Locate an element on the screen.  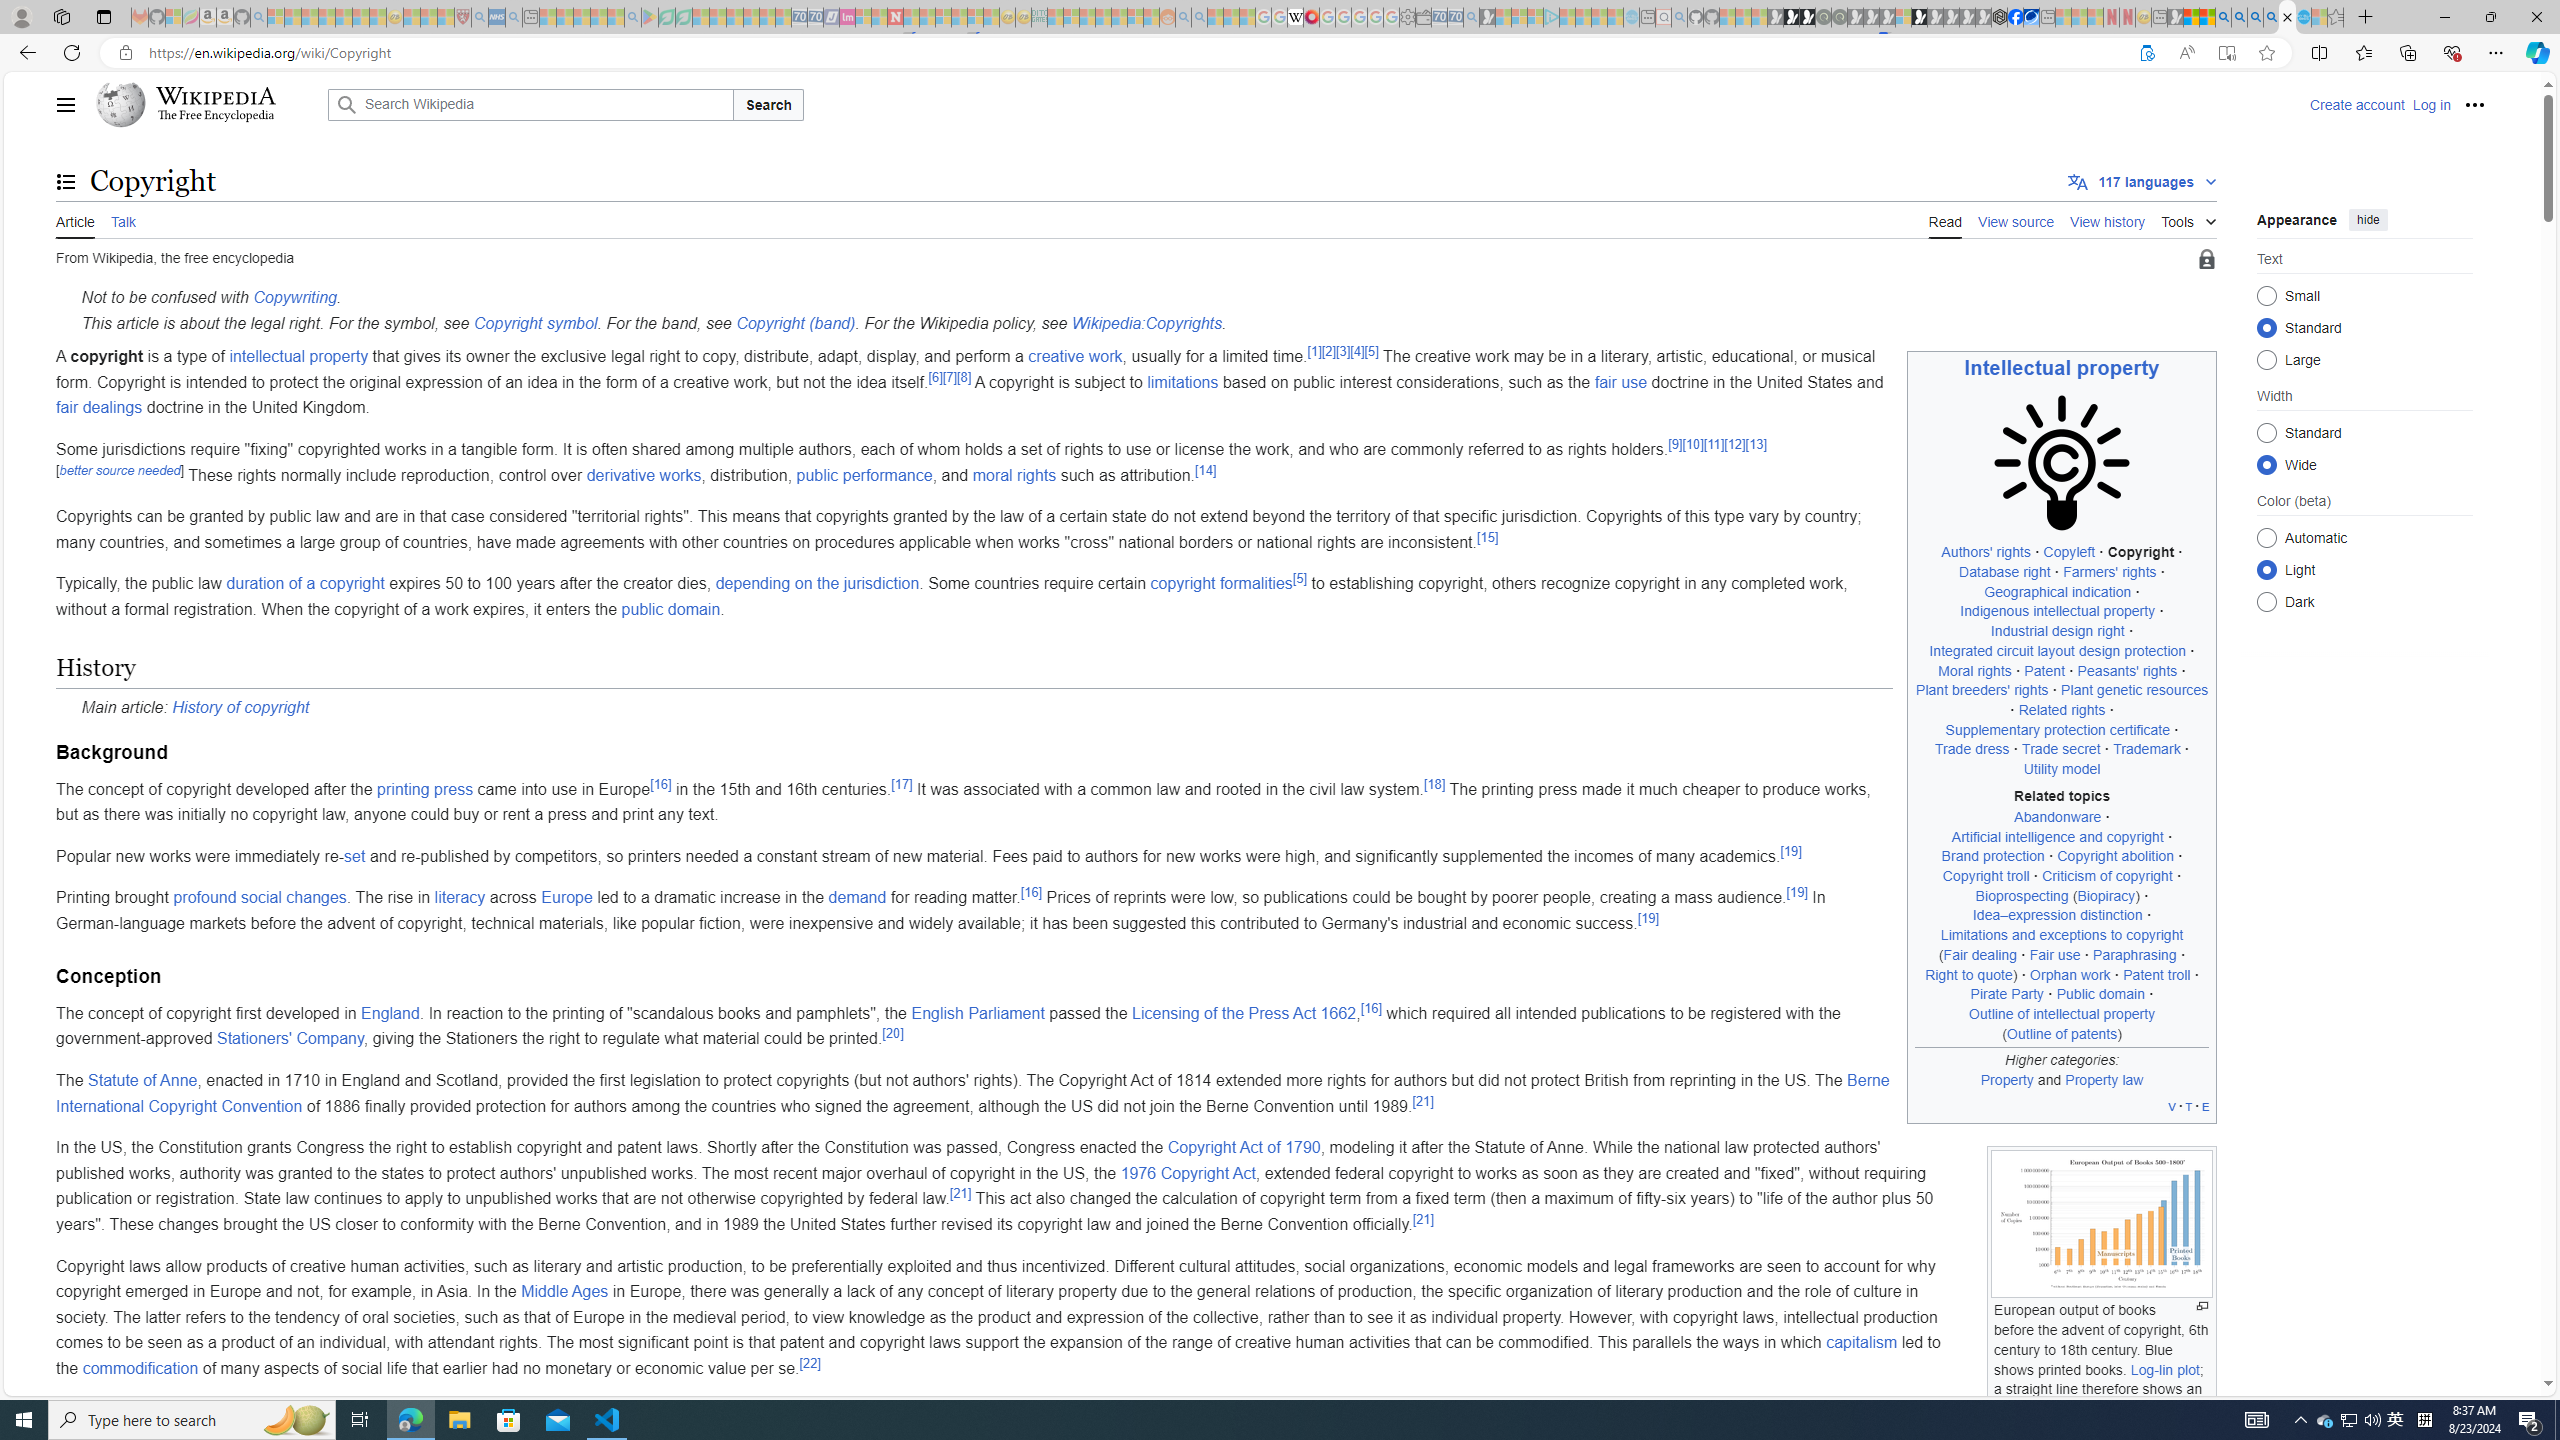
Industrial design right is located at coordinates (2056, 631).